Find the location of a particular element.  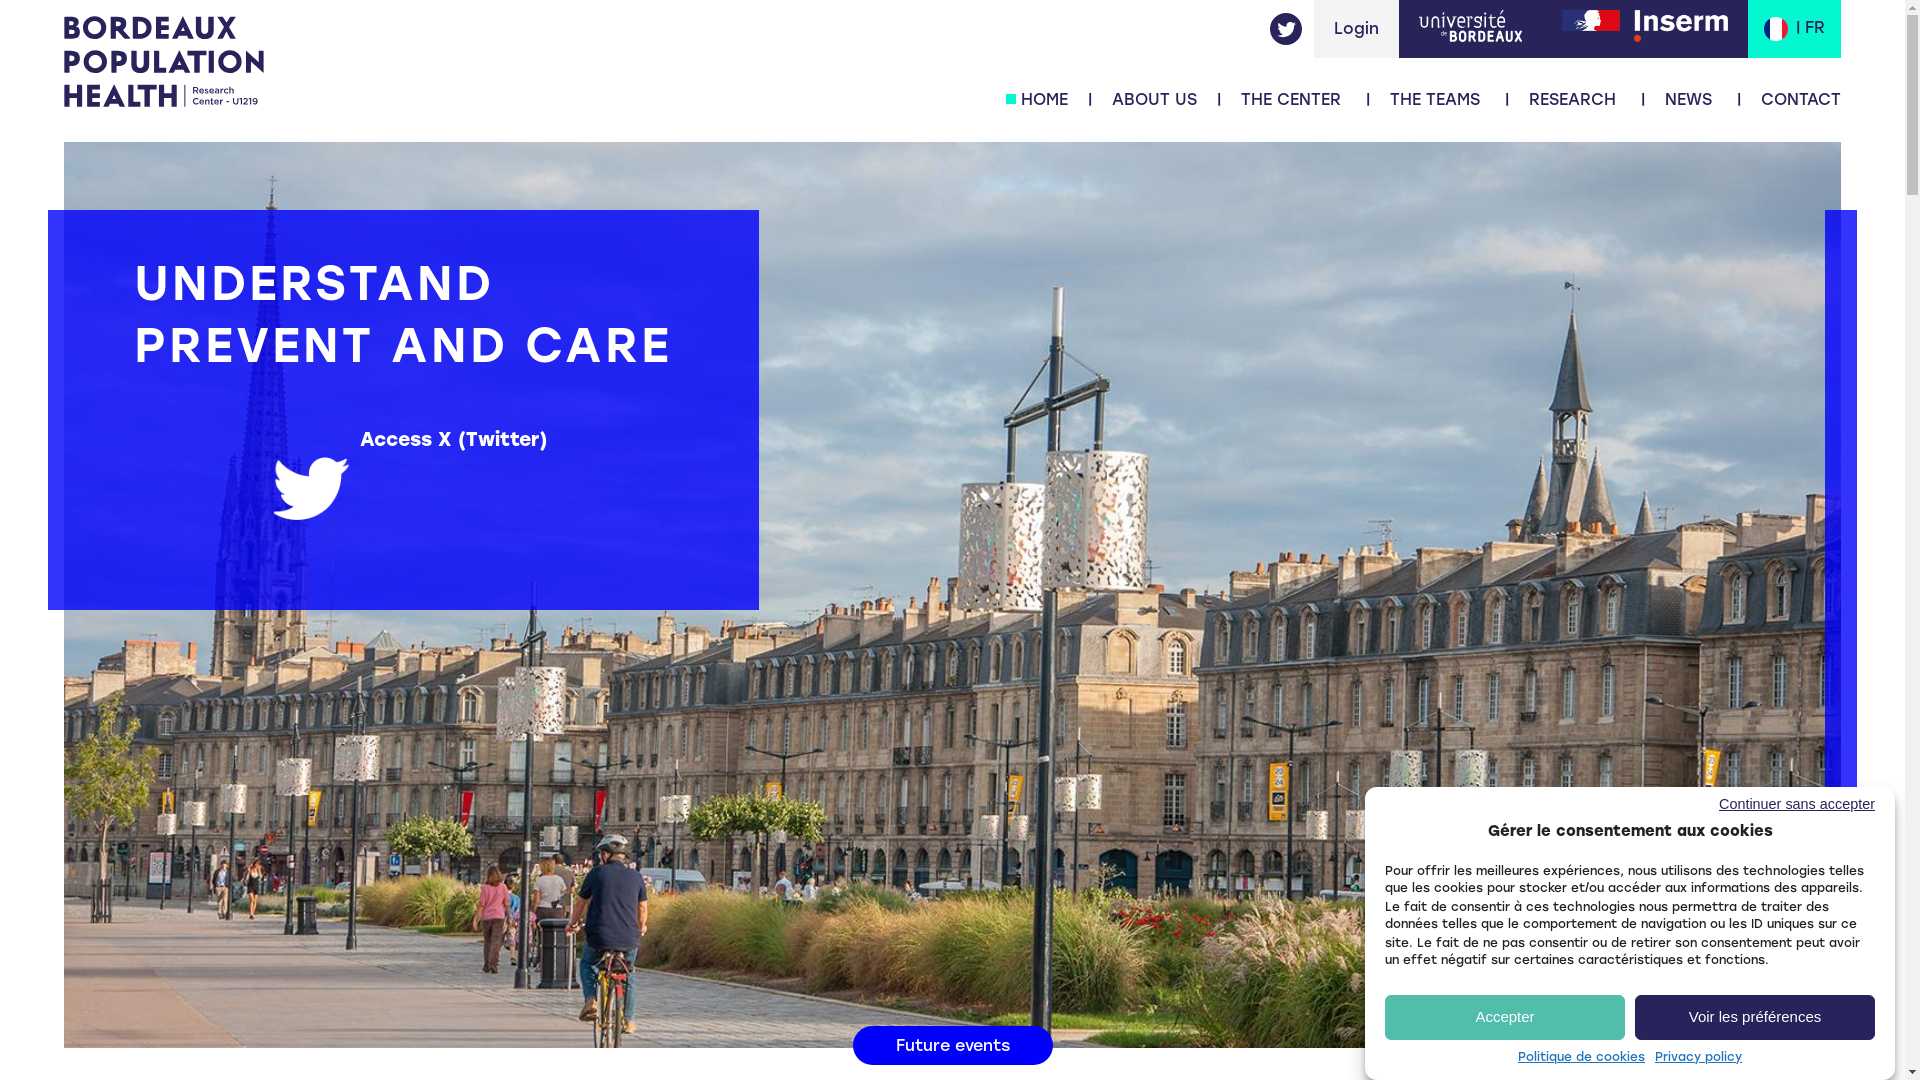

Privacy policy is located at coordinates (1698, 1057).